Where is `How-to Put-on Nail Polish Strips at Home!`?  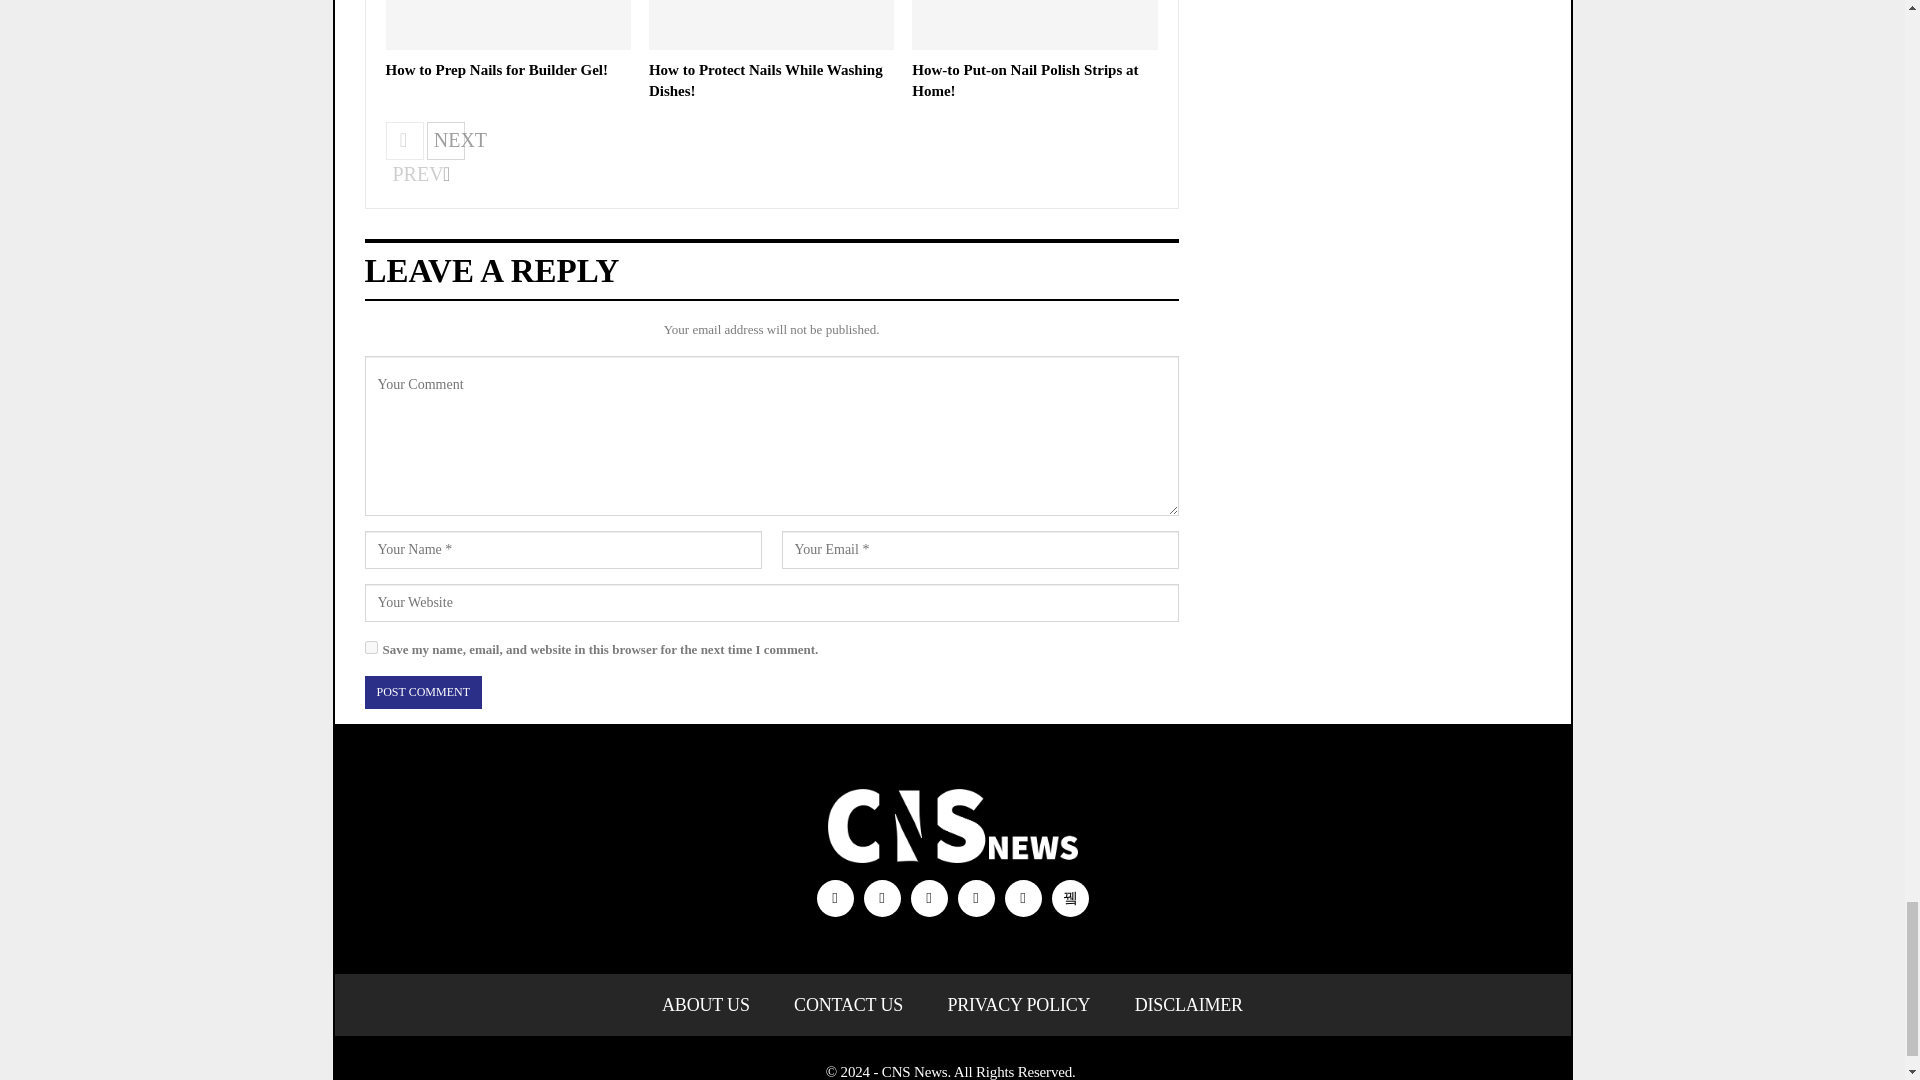 How-to Put-on Nail Polish Strips at Home! is located at coordinates (1034, 24).